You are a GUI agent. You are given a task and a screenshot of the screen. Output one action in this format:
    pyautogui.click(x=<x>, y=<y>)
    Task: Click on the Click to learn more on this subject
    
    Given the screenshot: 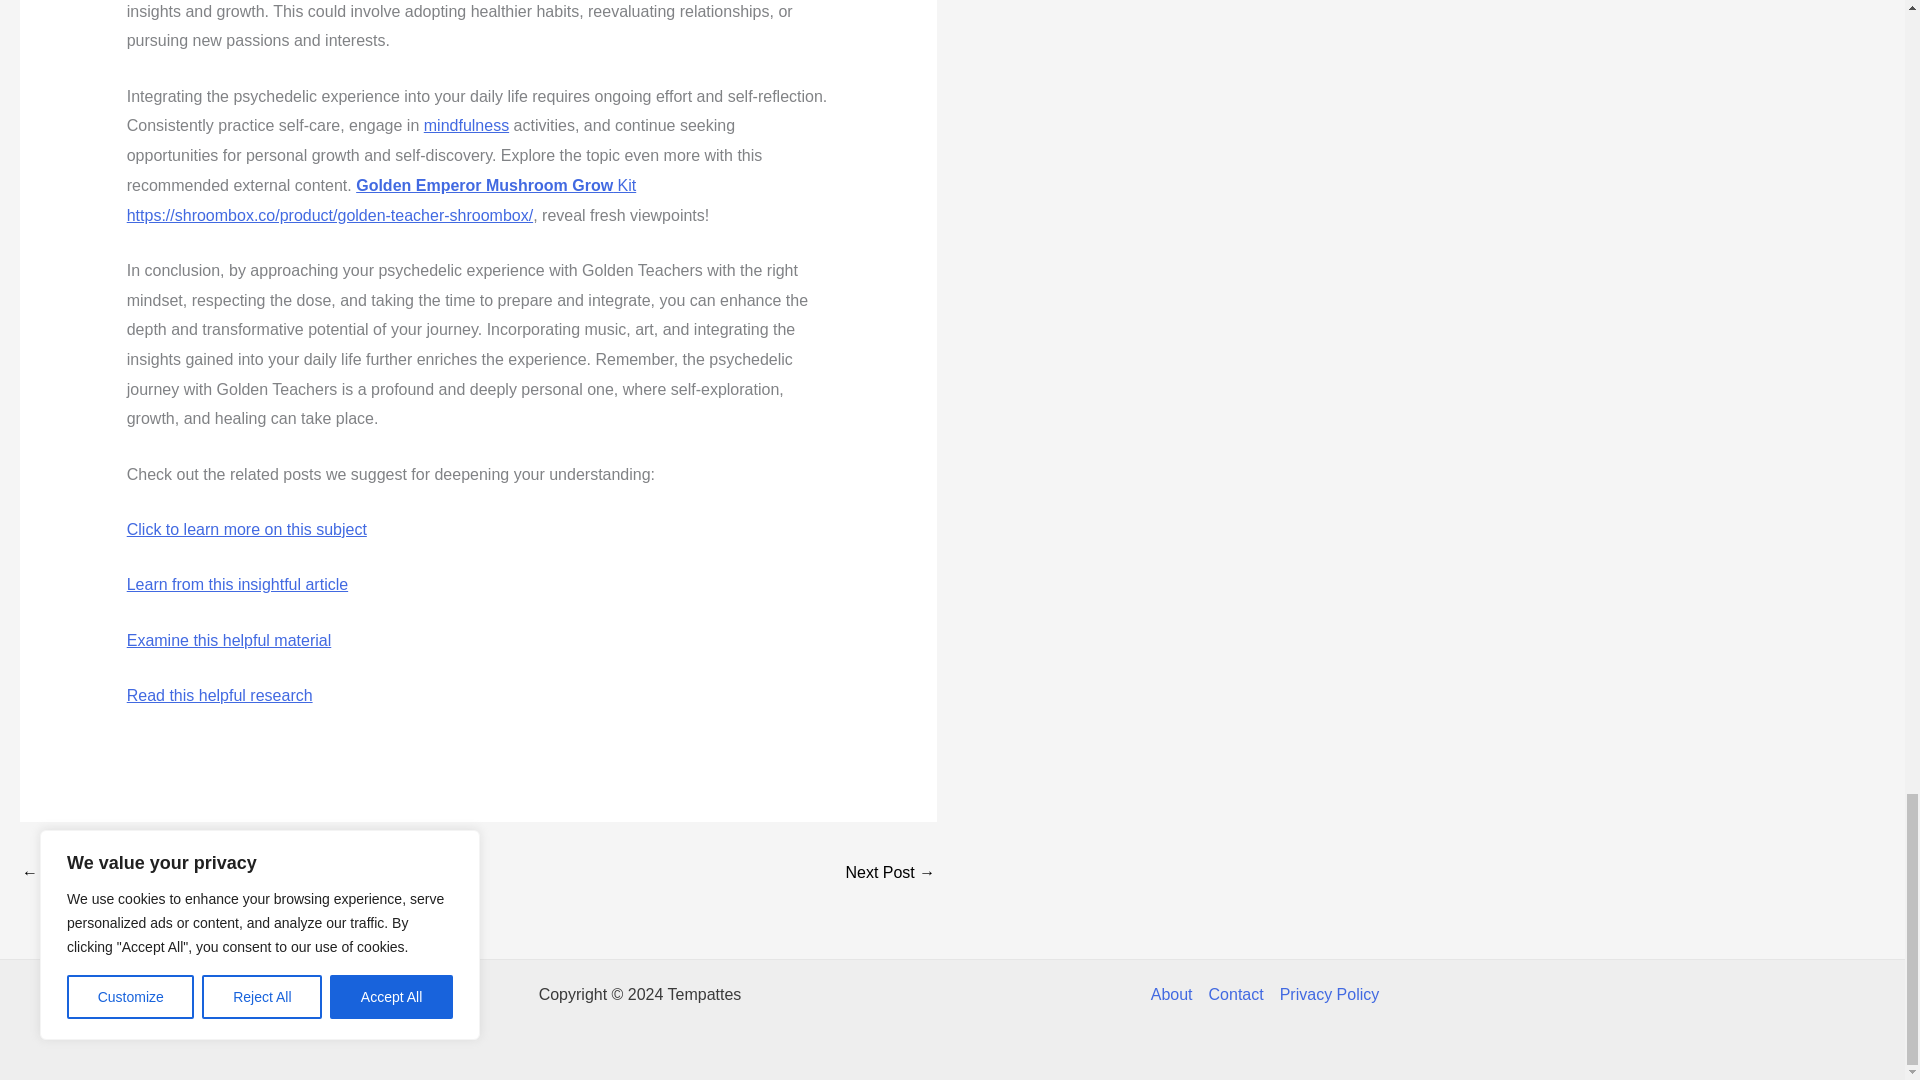 What is the action you would take?
    pyautogui.click(x=246, y=528)
    